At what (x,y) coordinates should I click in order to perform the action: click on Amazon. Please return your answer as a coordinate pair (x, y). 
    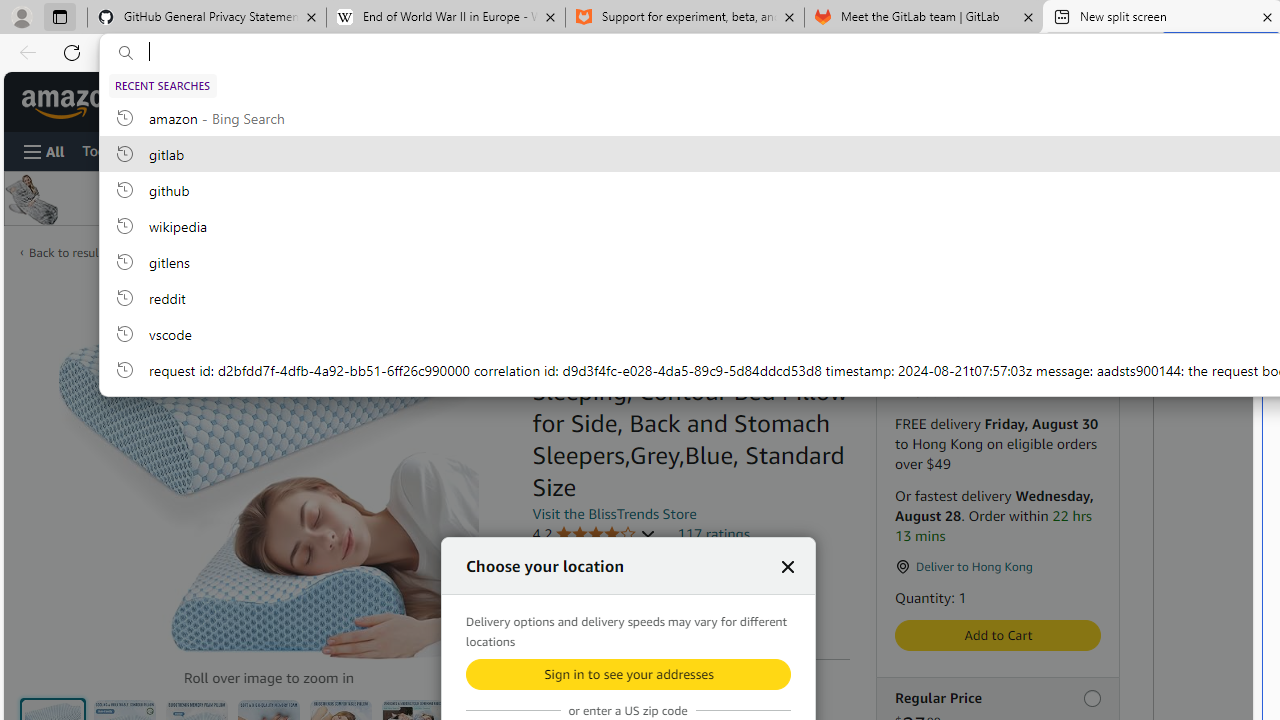
    Looking at the image, I should click on (72, 102).